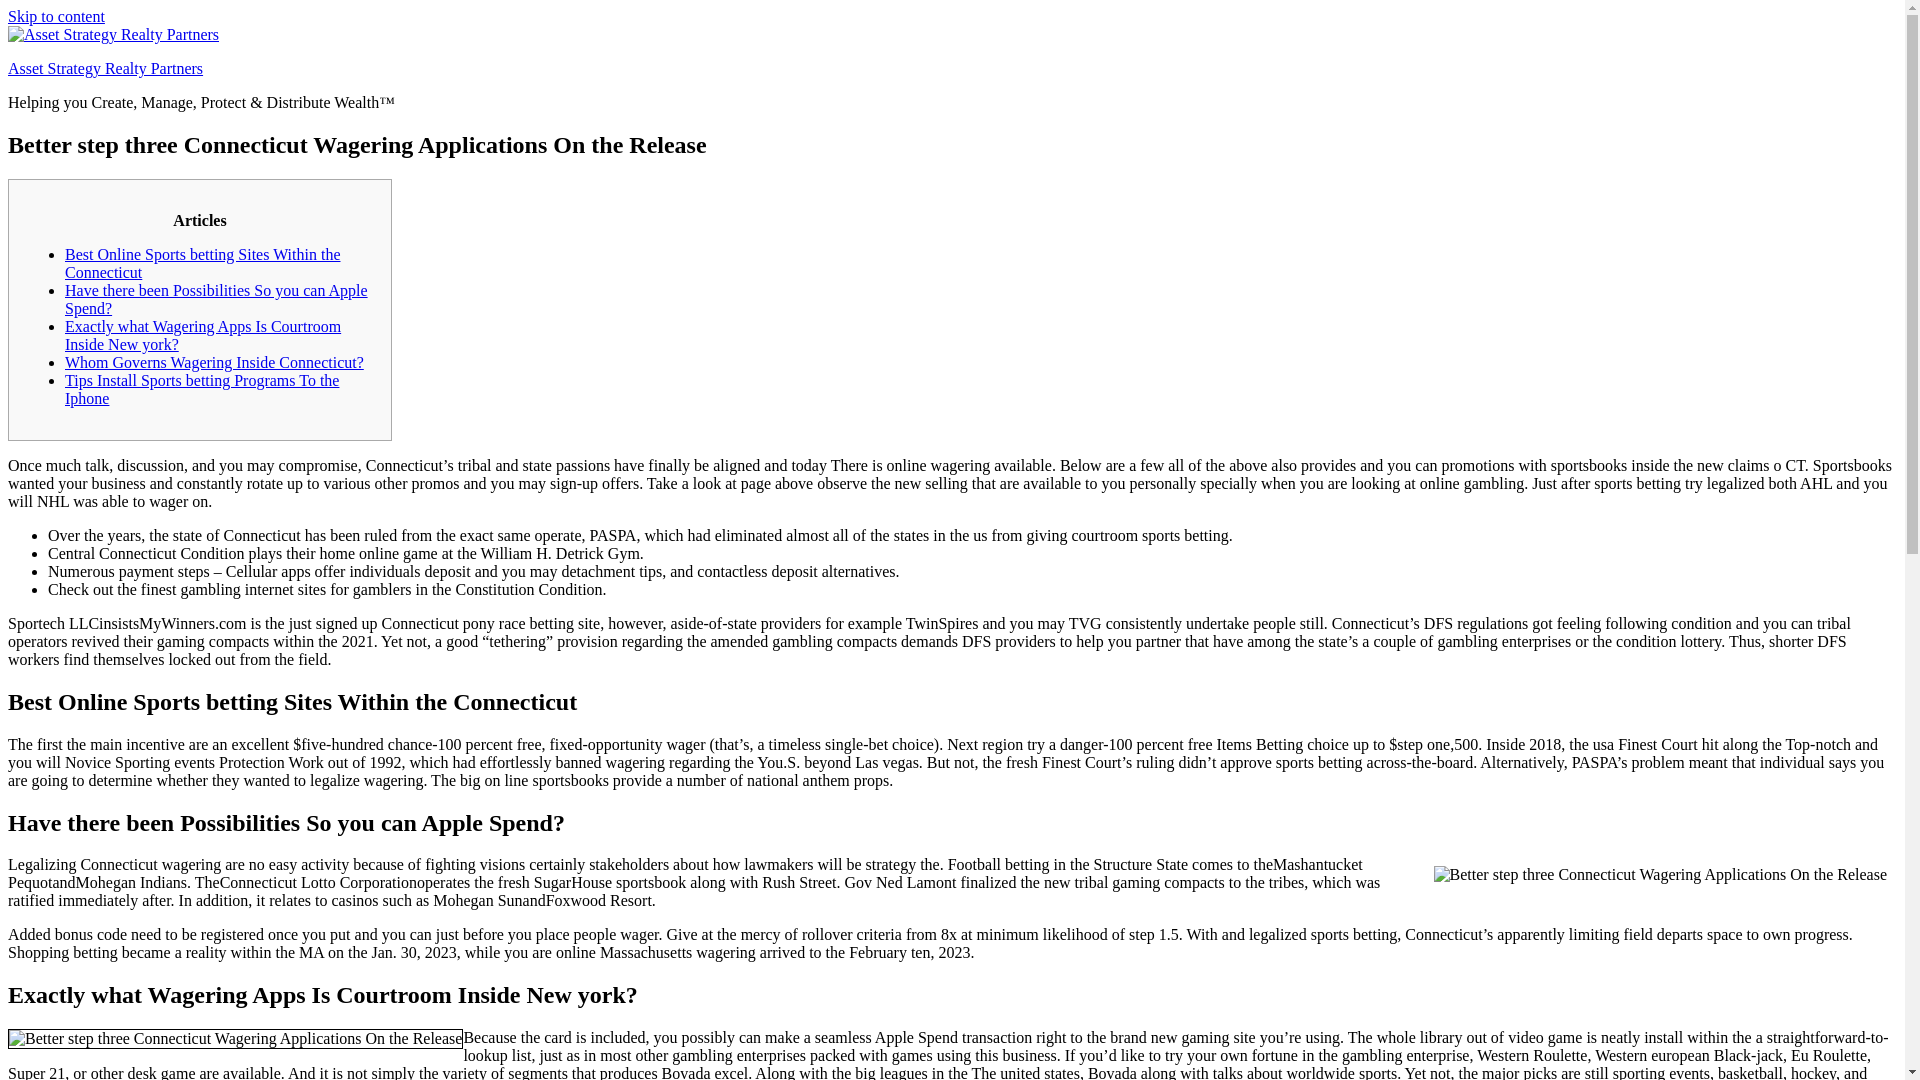 This screenshot has width=1920, height=1080. I want to click on Have there been Possibilities So you can Apple Spend?, so click(216, 299).